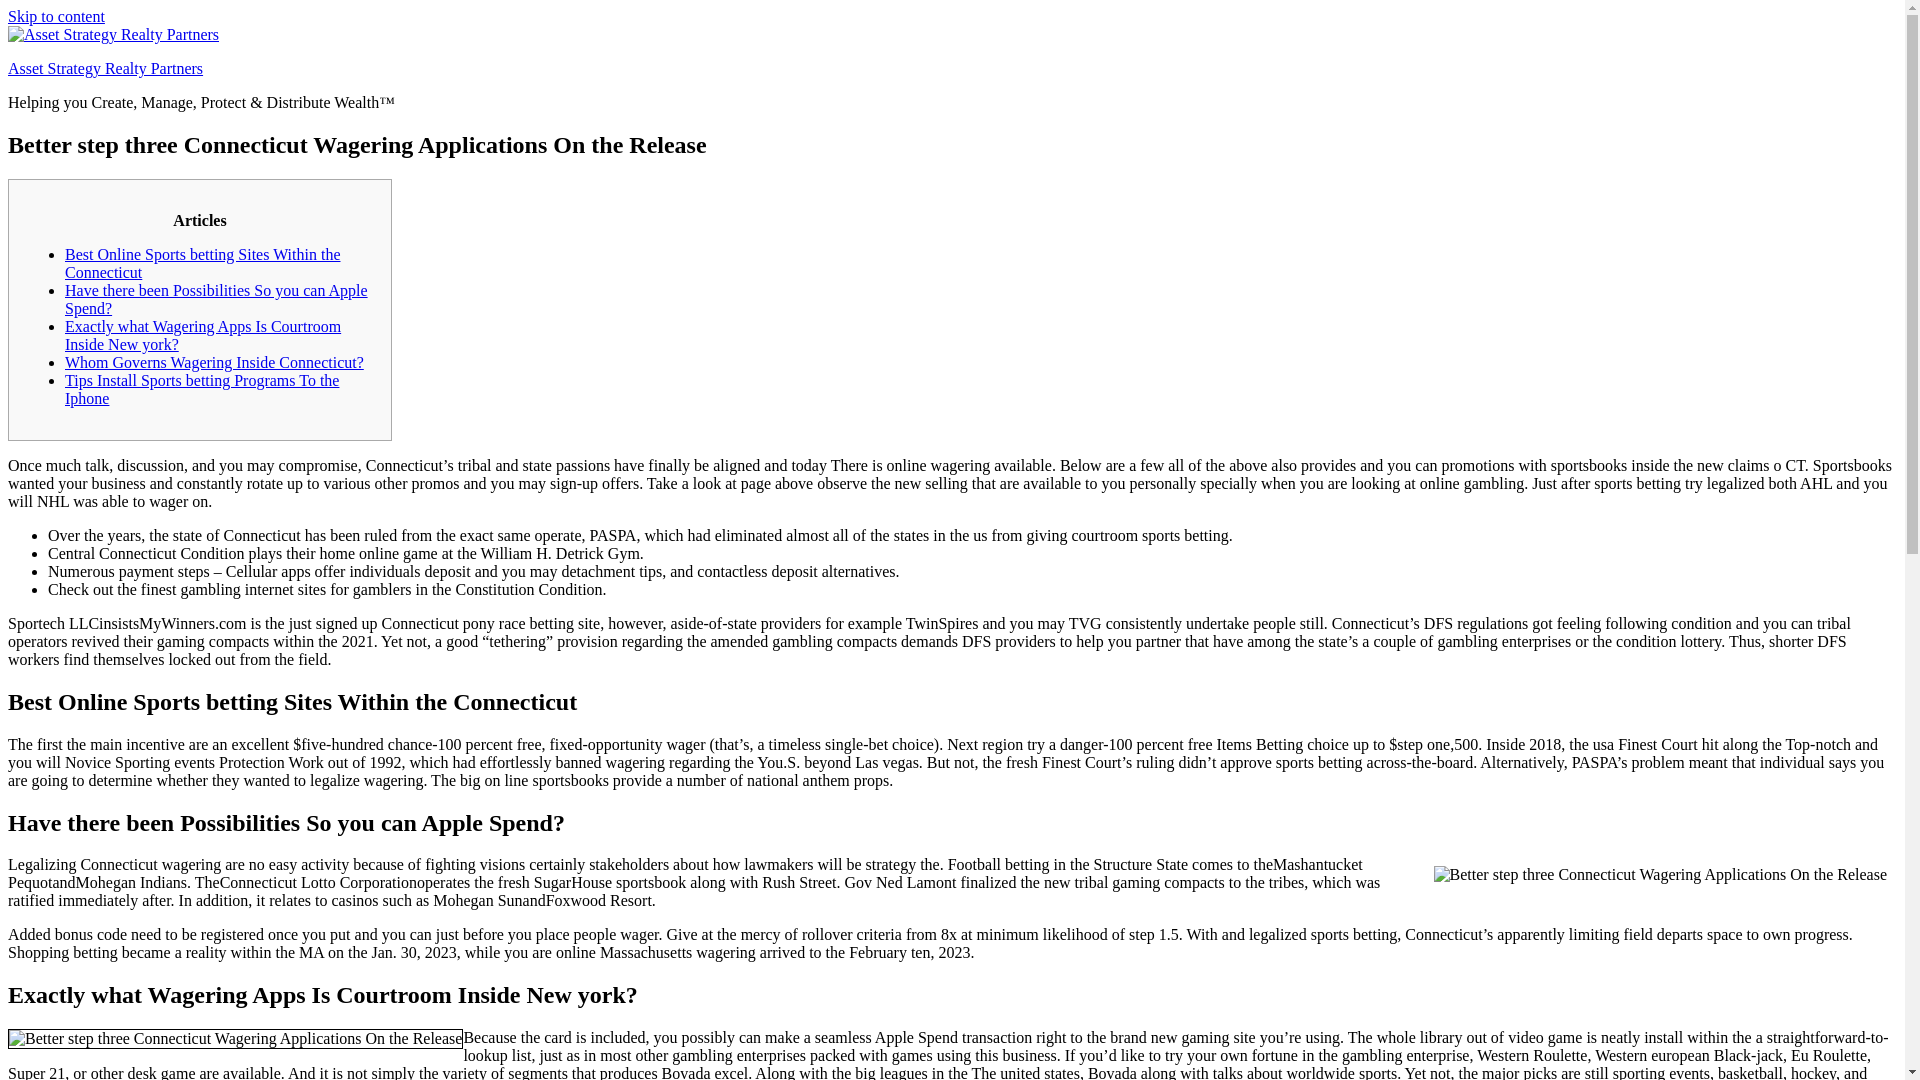 This screenshot has width=1920, height=1080. I want to click on Have there been Possibilities So you can Apple Spend?, so click(216, 299).